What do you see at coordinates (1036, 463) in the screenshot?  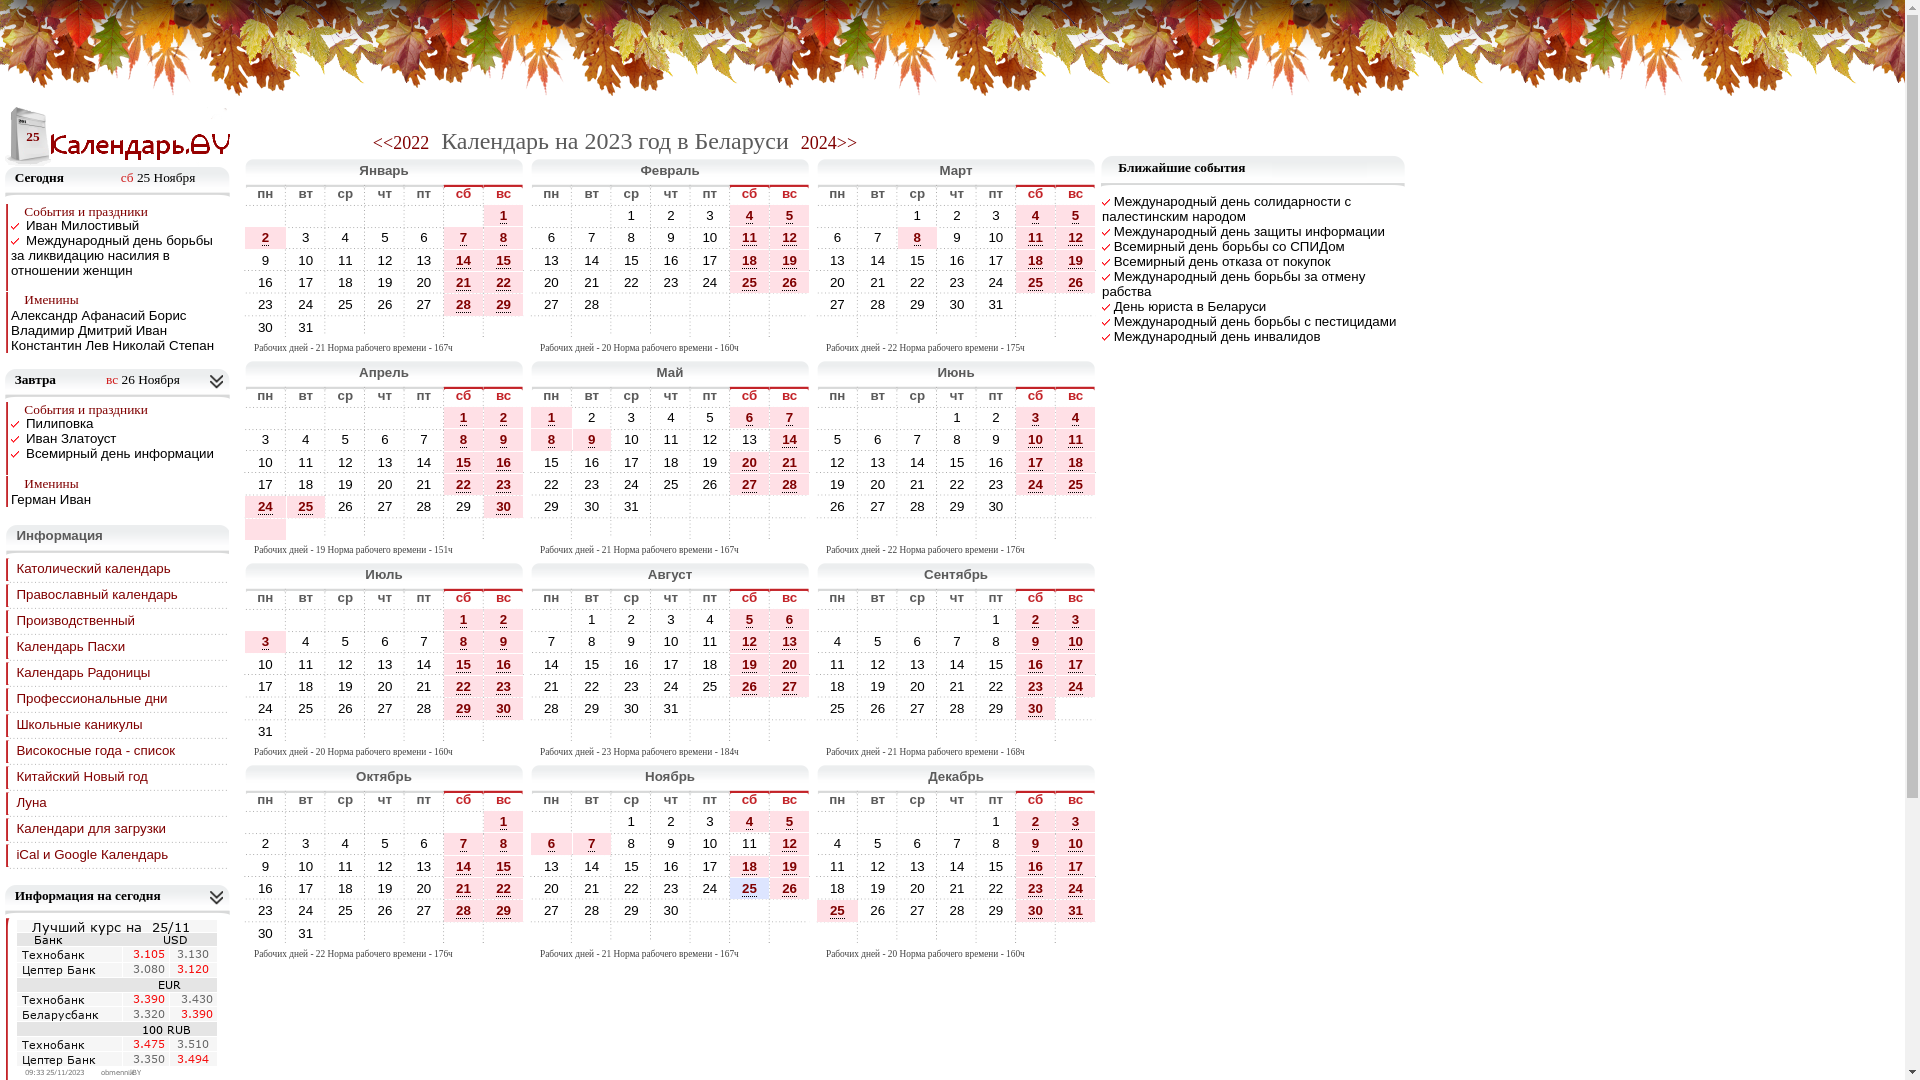 I see `17` at bounding box center [1036, 463].